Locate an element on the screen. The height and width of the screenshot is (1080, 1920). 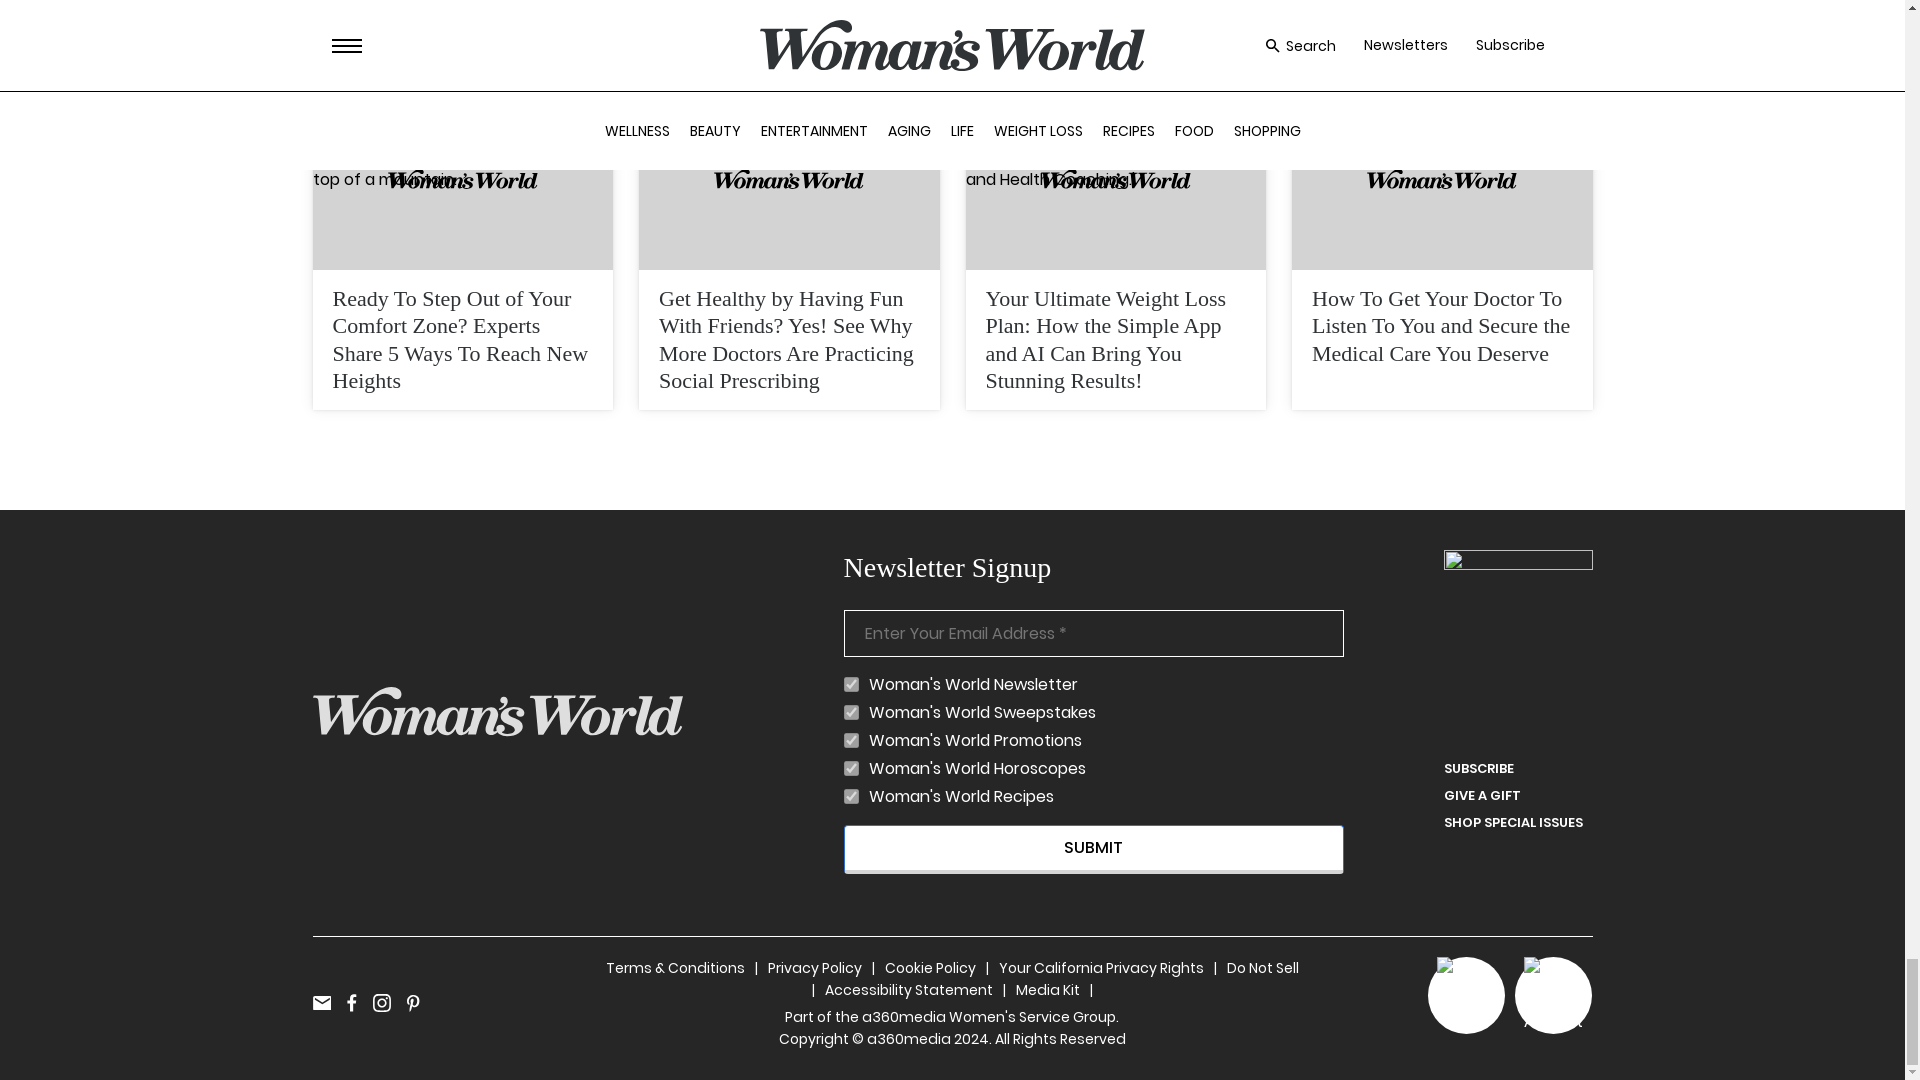
1 is located at coordinates (851, 684).